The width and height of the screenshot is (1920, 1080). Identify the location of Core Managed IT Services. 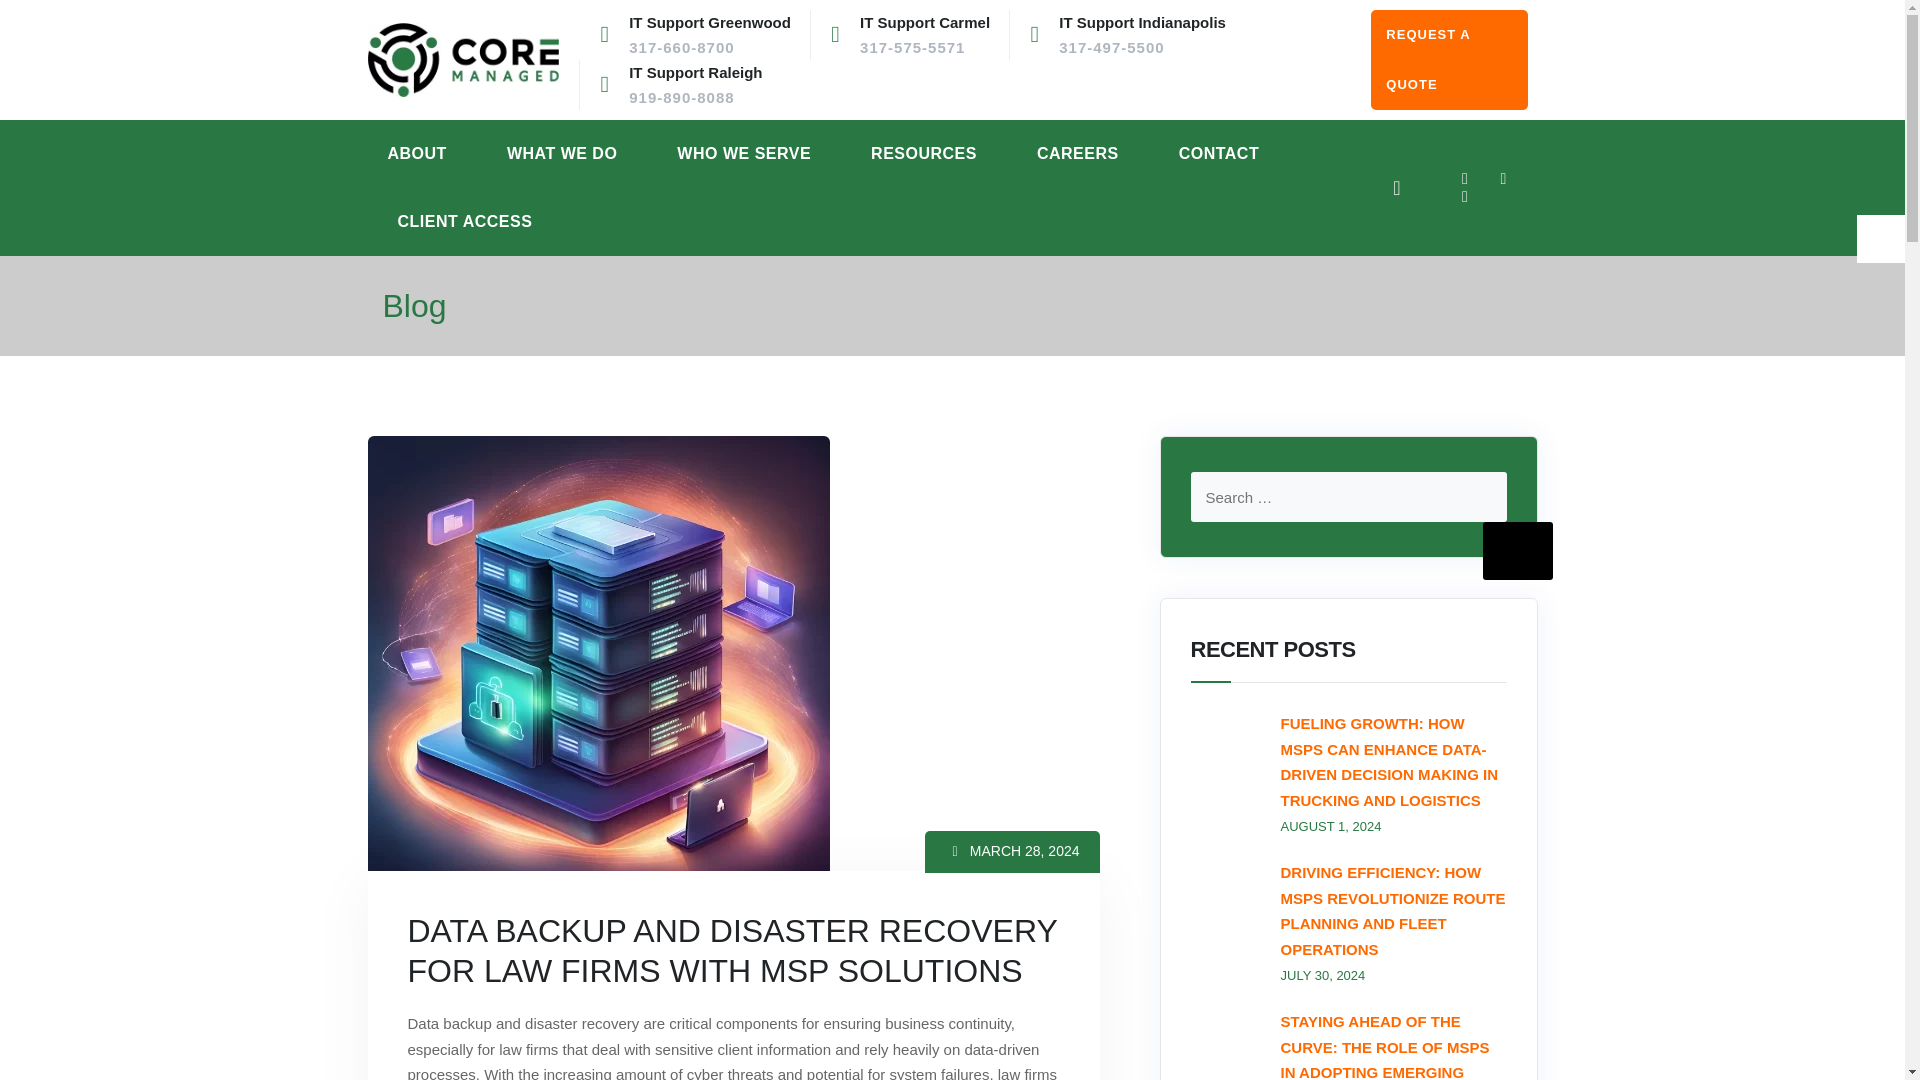
(1142, 34).